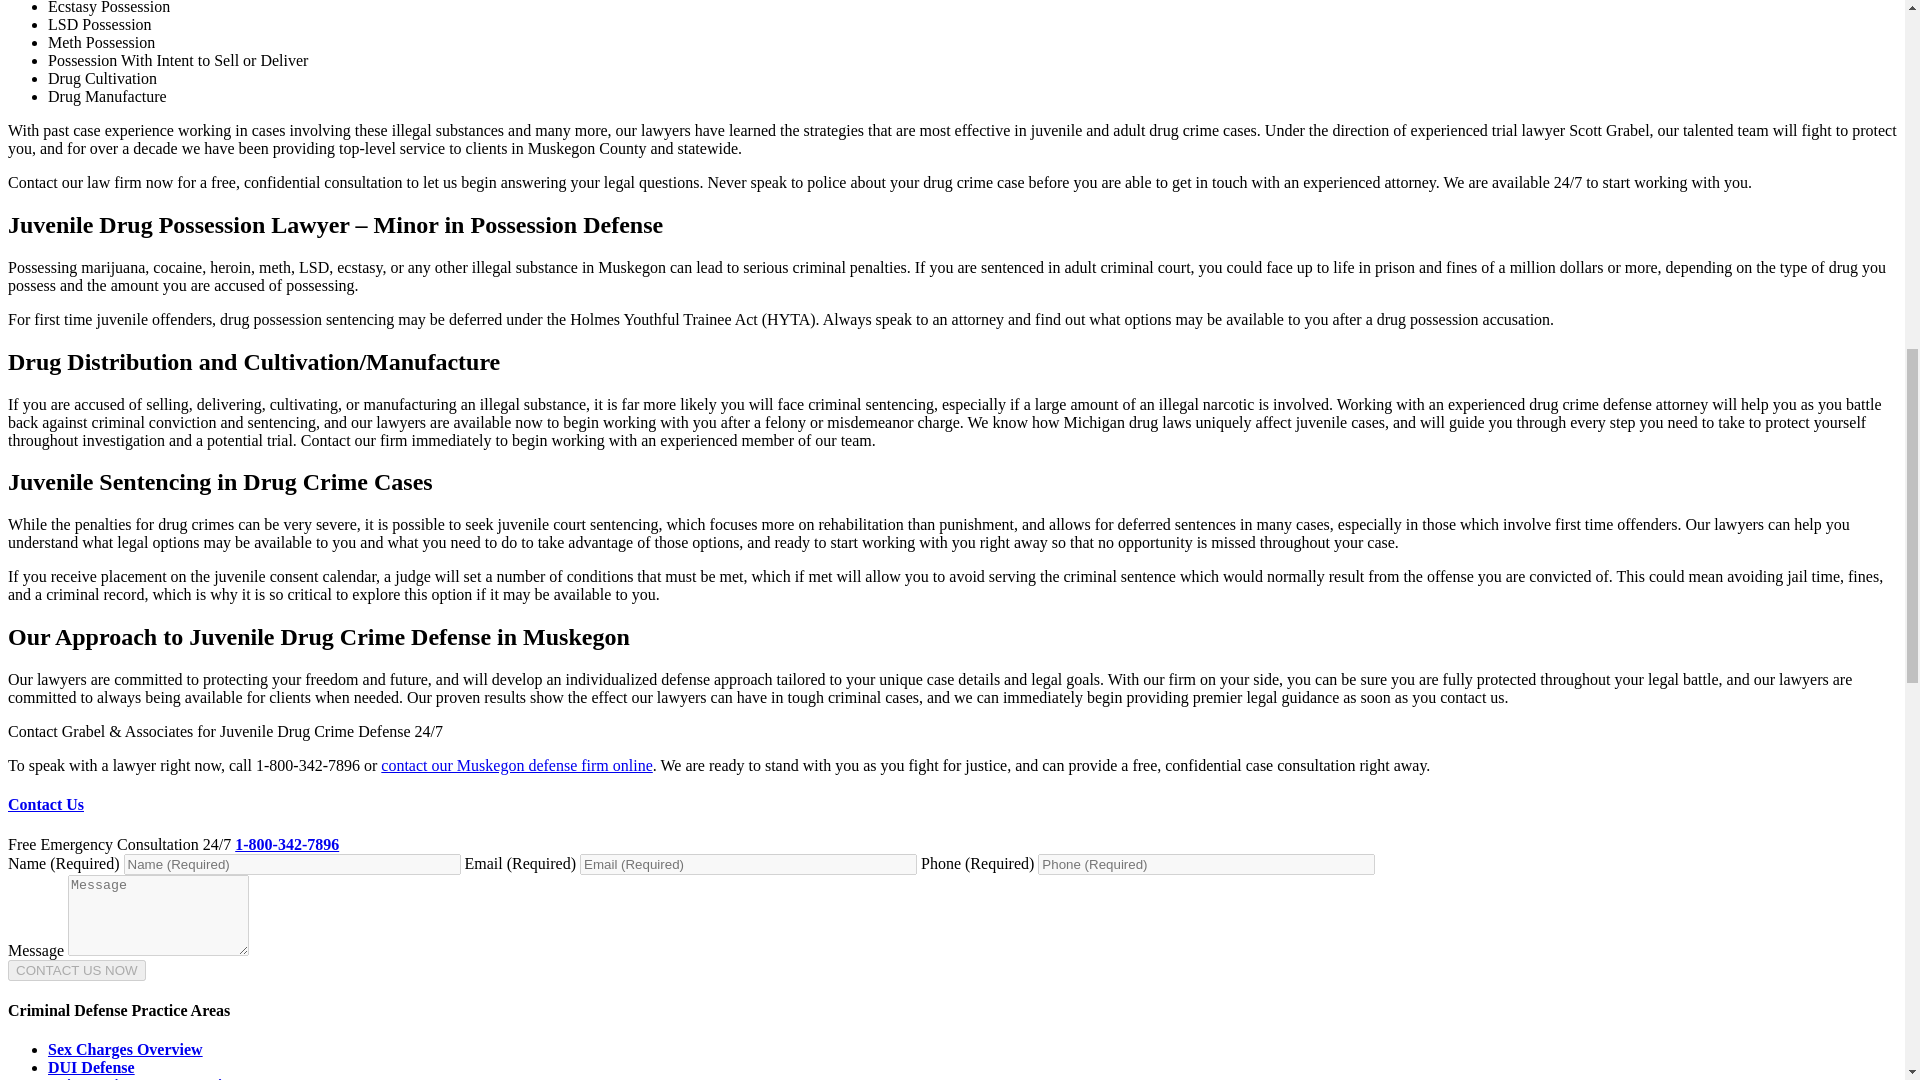 Image resolution: width=1920 pixels, height=1080 pixels. I want to click on 1-800-342-7896, so click(286, 844).